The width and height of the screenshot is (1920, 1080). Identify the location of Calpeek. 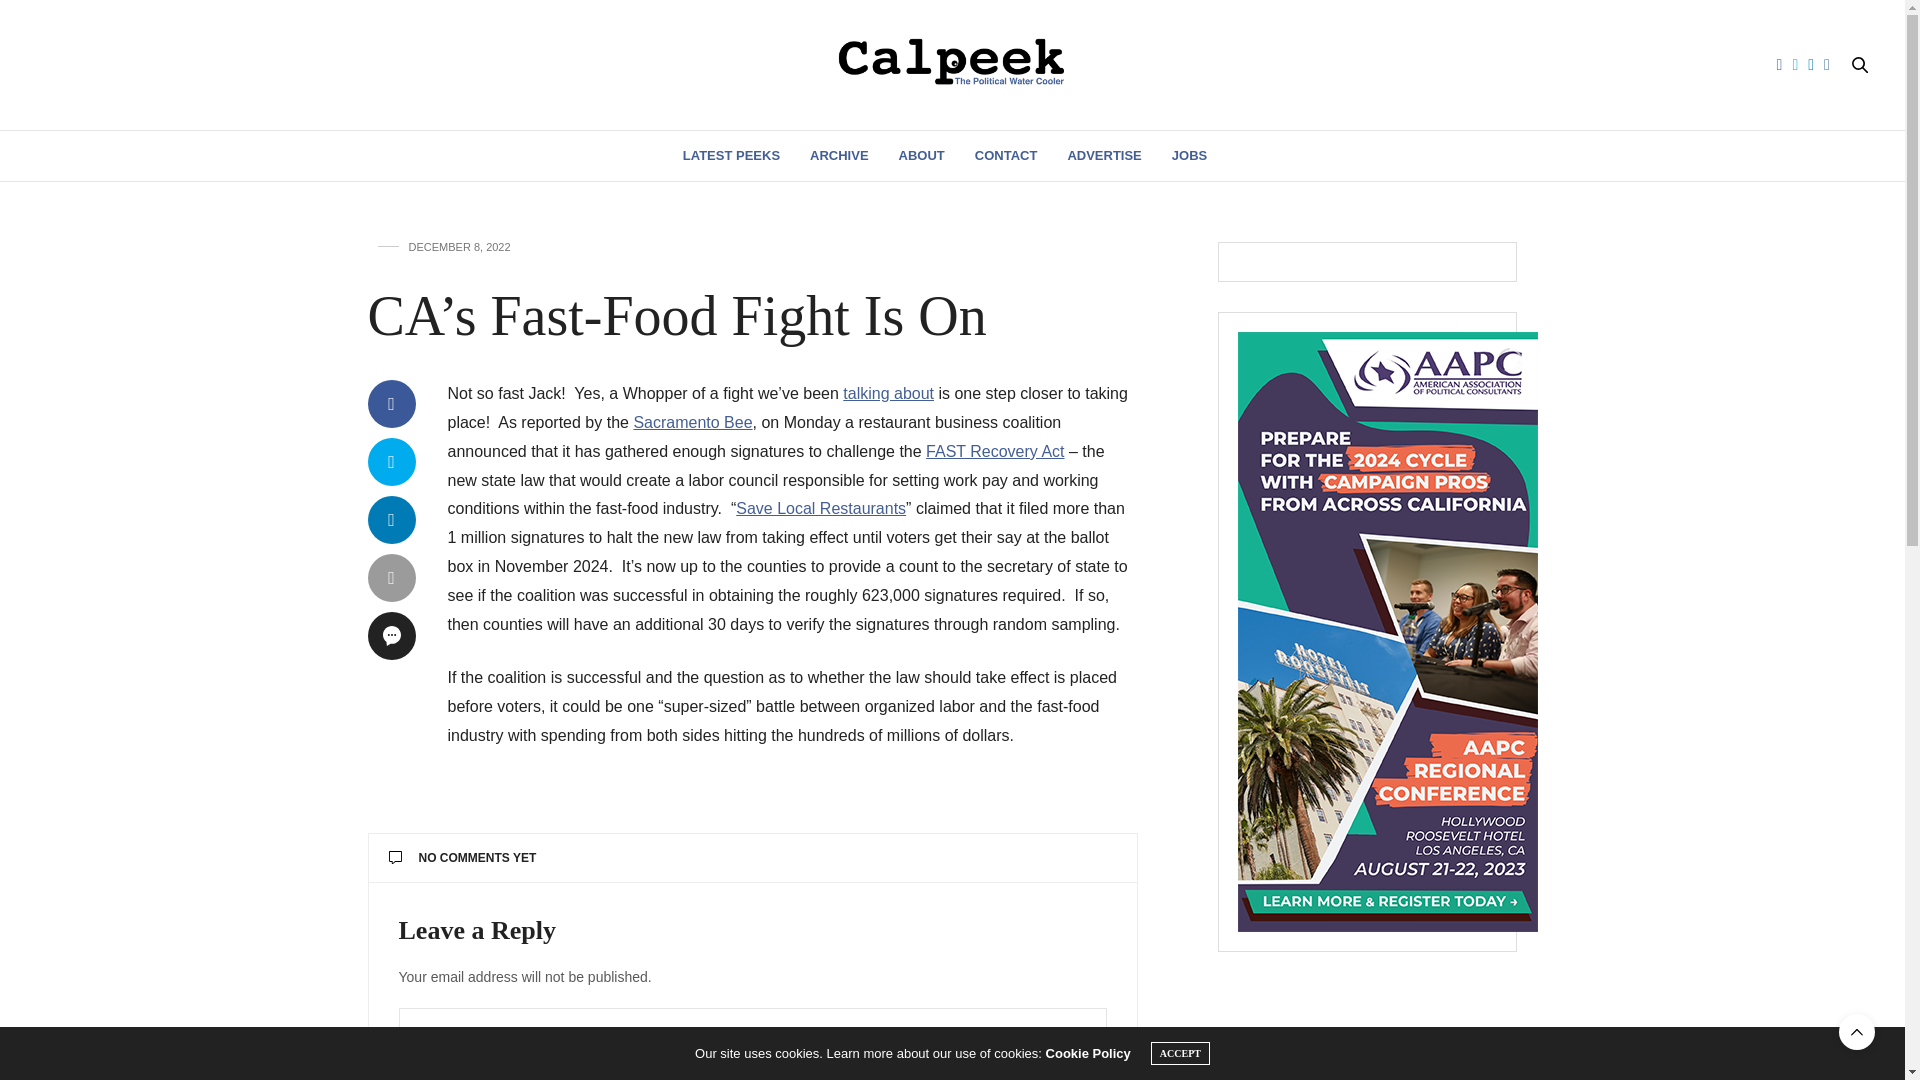
(952, 65).